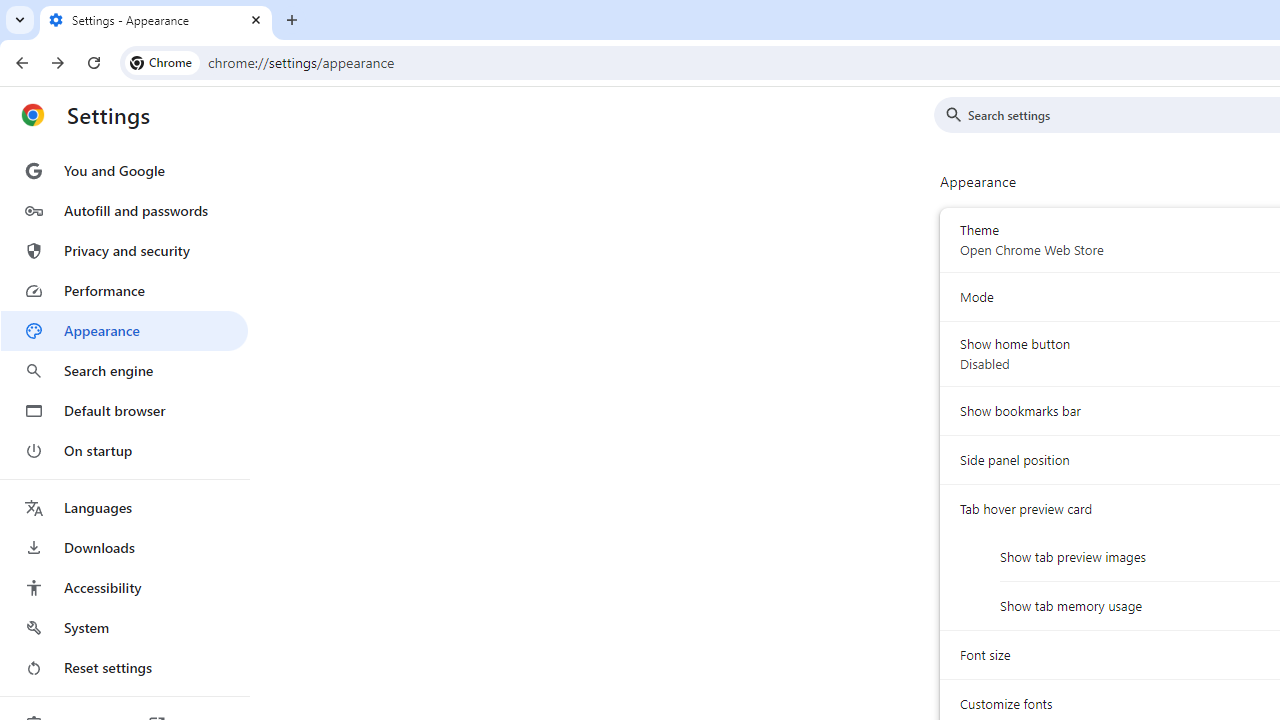 The image size is (1280, 720). What do you see at coordinates (124, 668) in the screenshot?
I see `Reset settings` at bounding box center [124, 668].